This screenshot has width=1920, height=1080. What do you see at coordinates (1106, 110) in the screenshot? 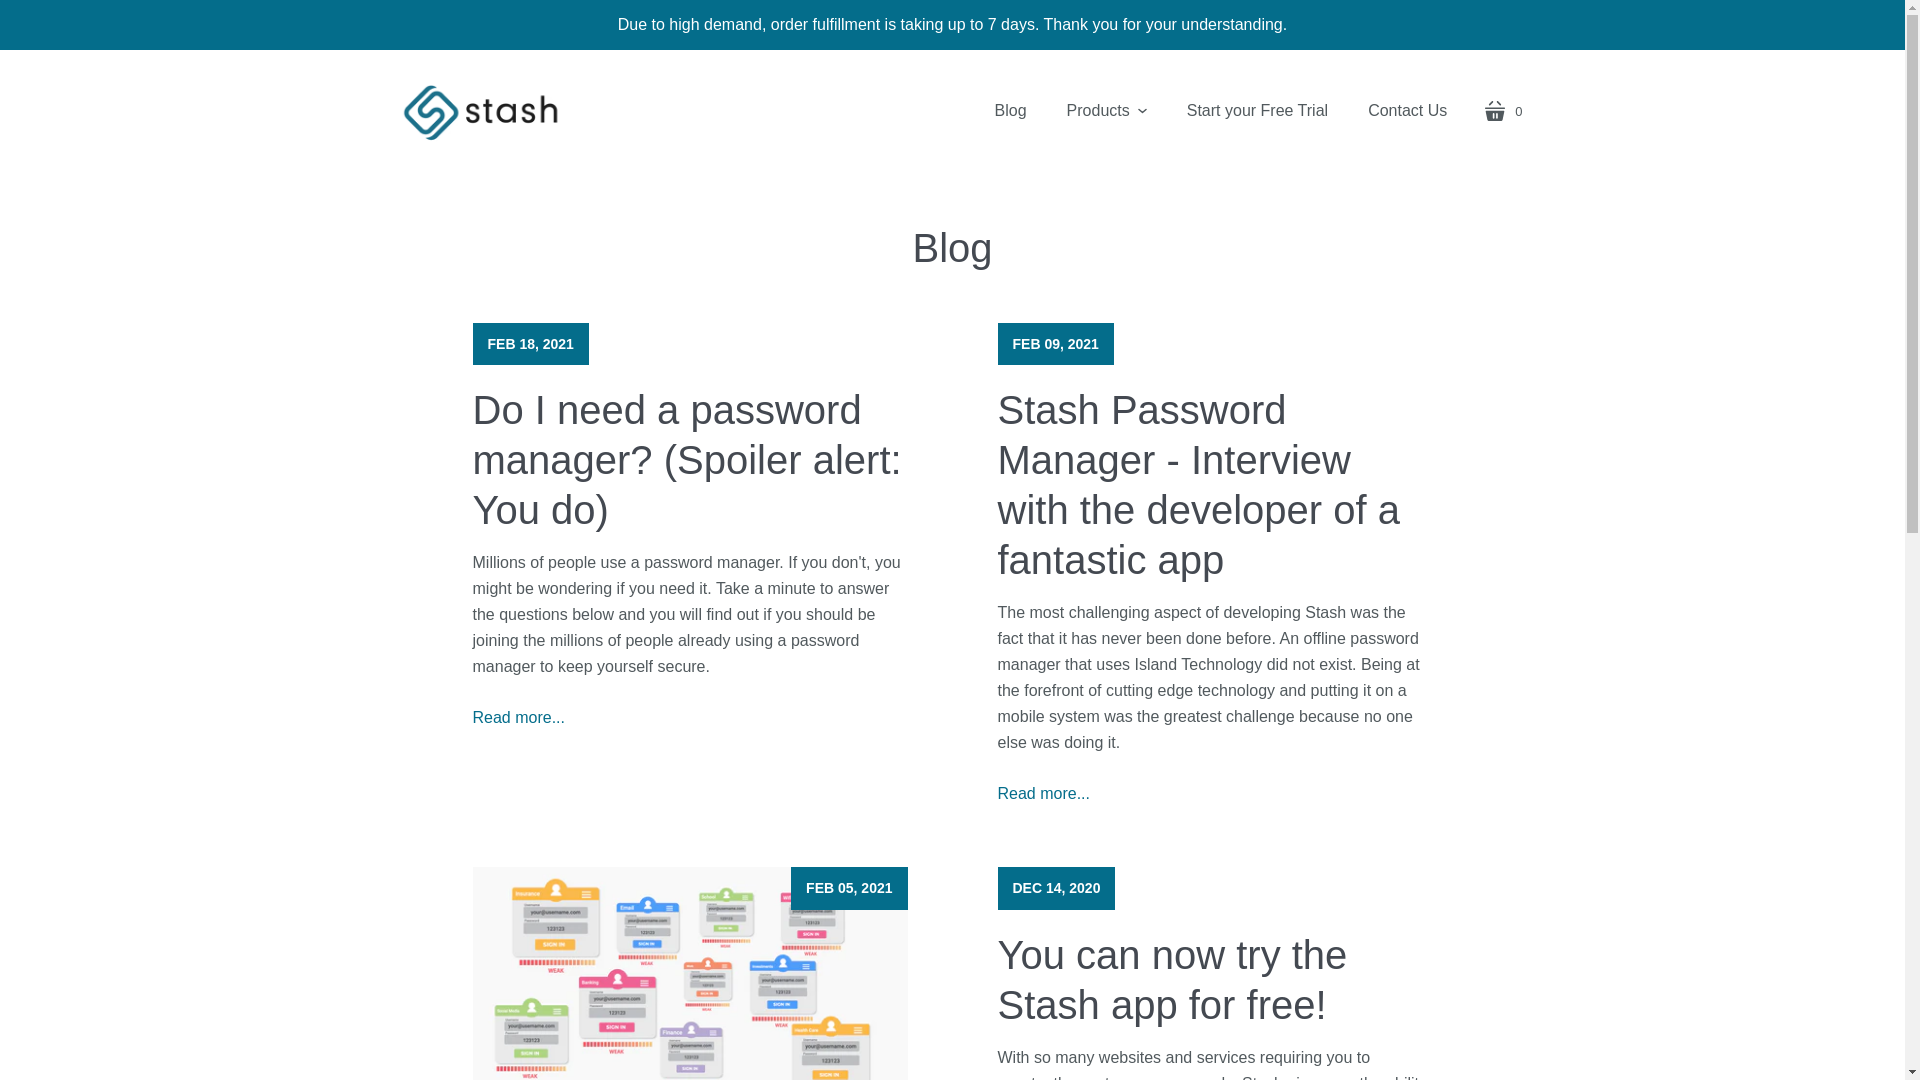
I see `Products` at bounding box center [1106, 110].